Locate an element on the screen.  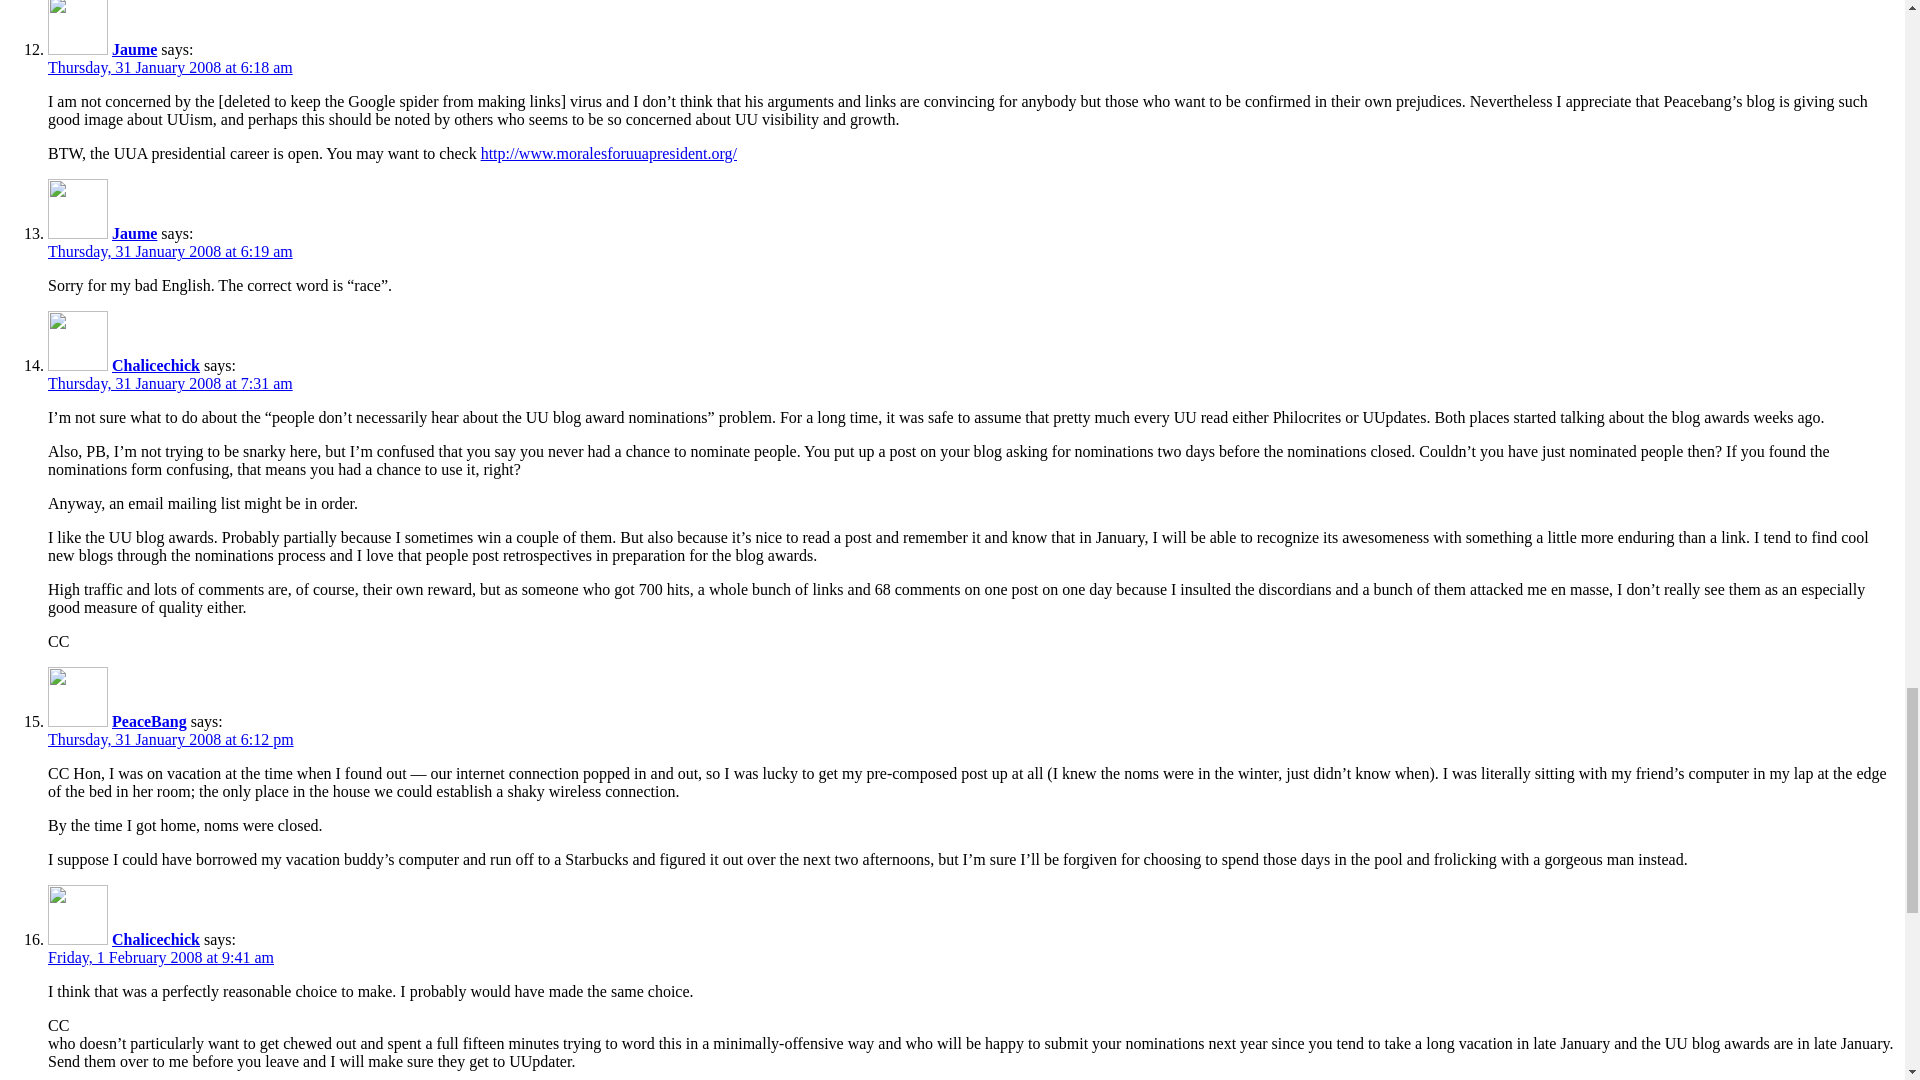
Thursday, 31 January 2008 at 6:18 am is located at coordinates (170, 67).